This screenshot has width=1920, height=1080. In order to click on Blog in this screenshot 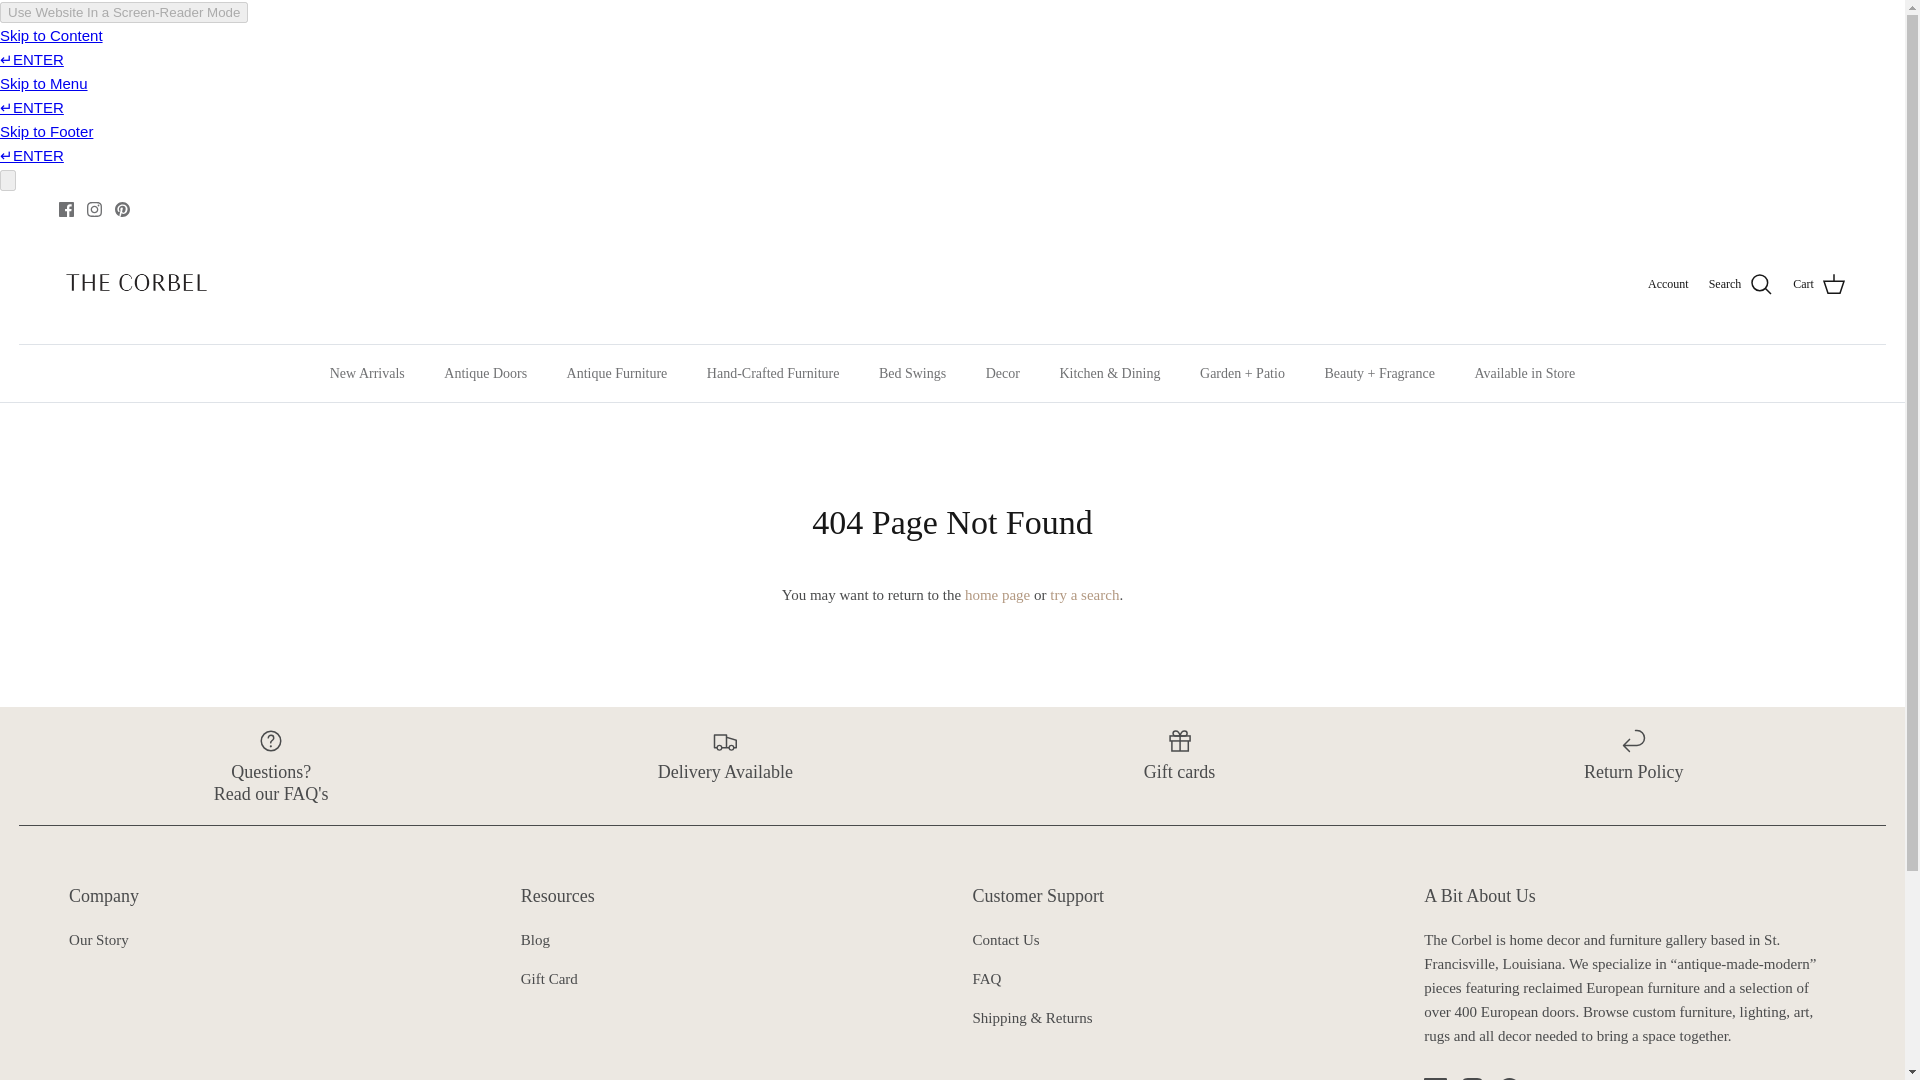, I will do `click(534, 940)`.